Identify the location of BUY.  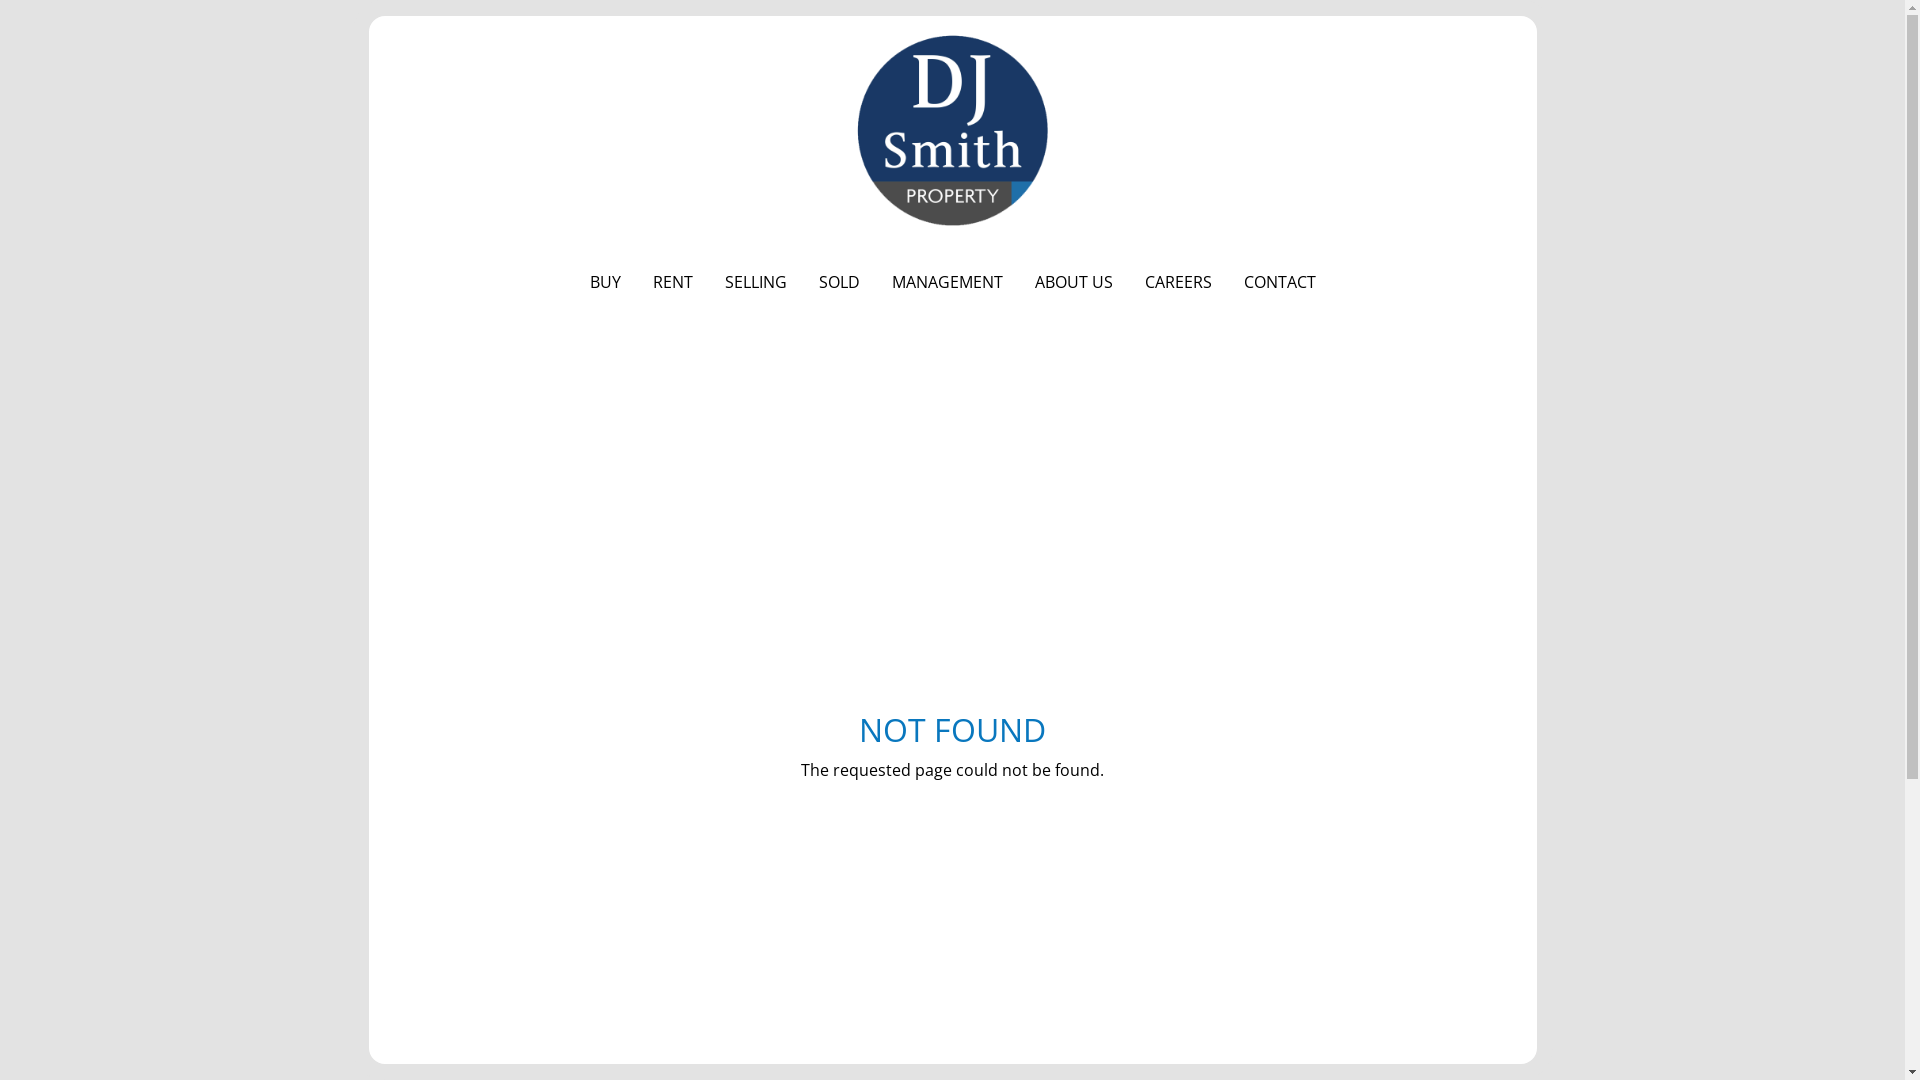
(606, 282).